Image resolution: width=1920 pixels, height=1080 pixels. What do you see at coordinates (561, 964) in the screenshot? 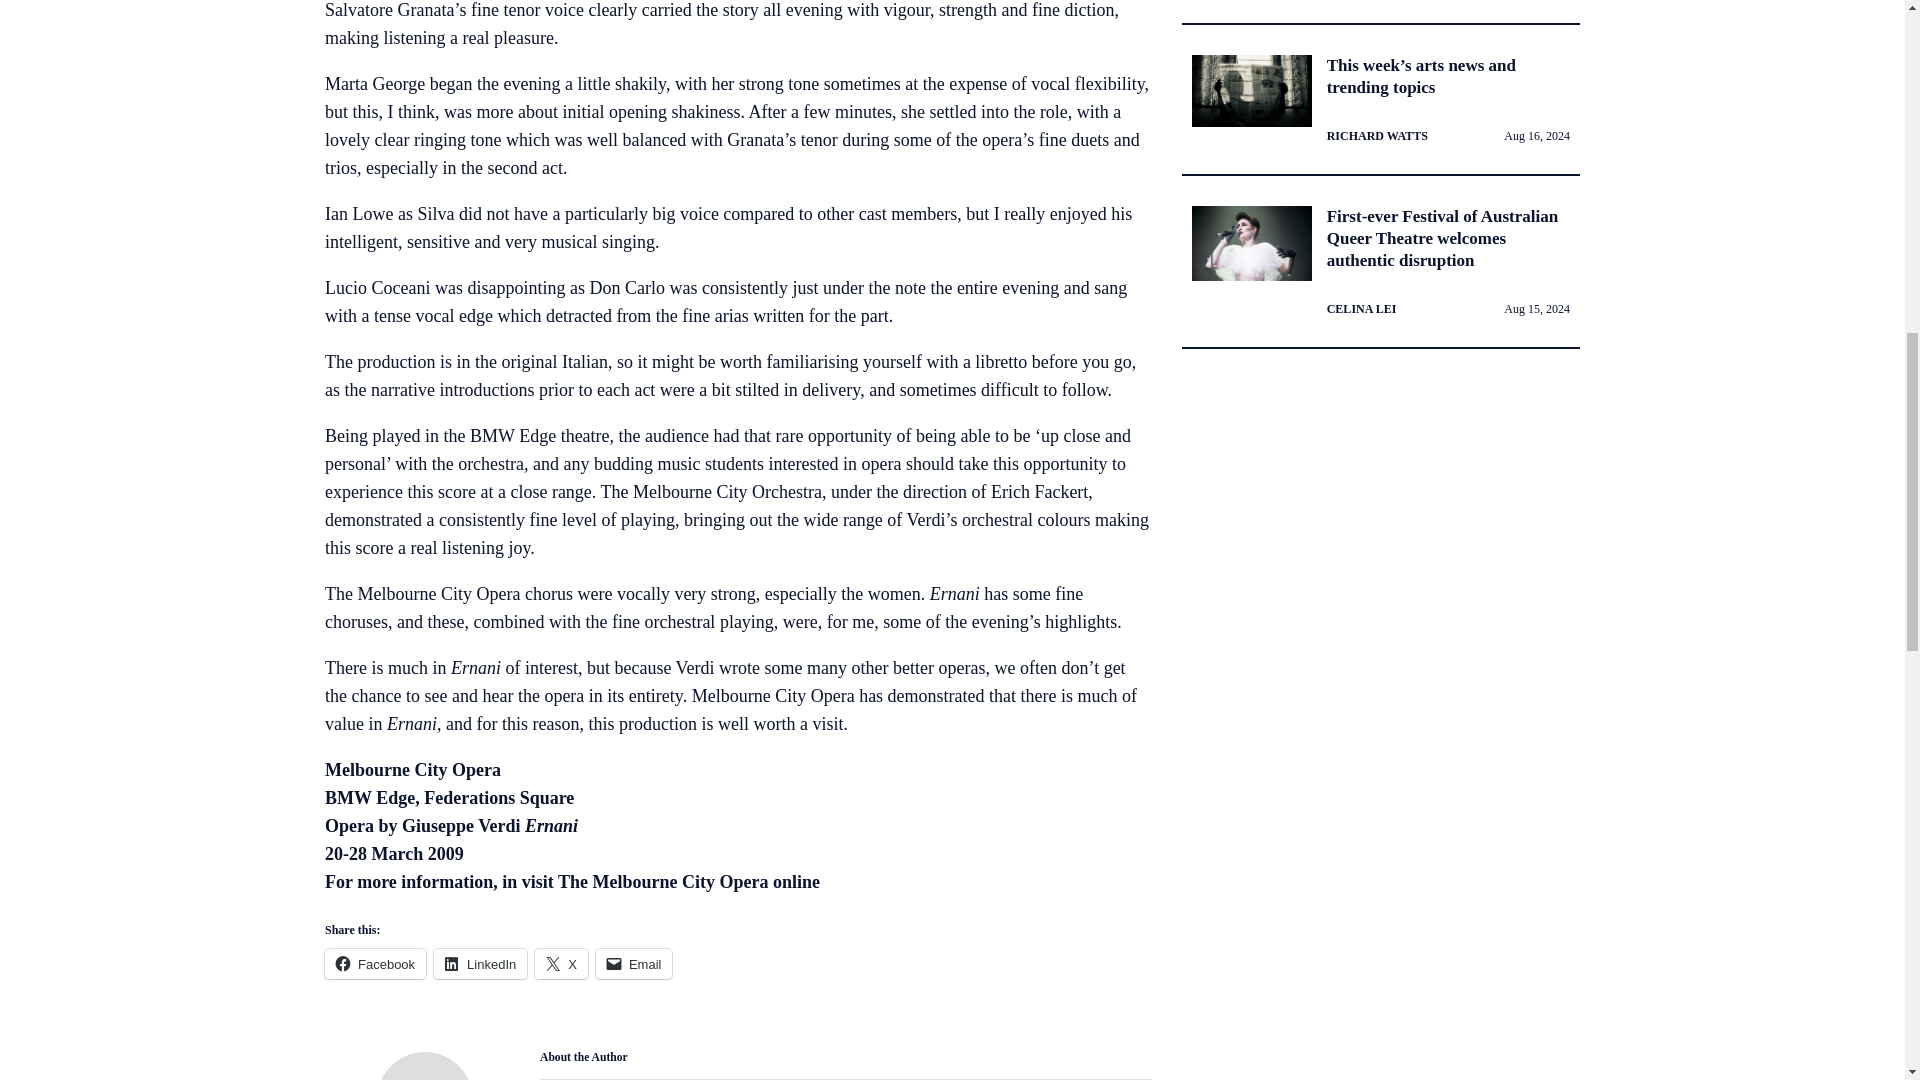
I see `Click to share on X` at bounding box center [561, 964].